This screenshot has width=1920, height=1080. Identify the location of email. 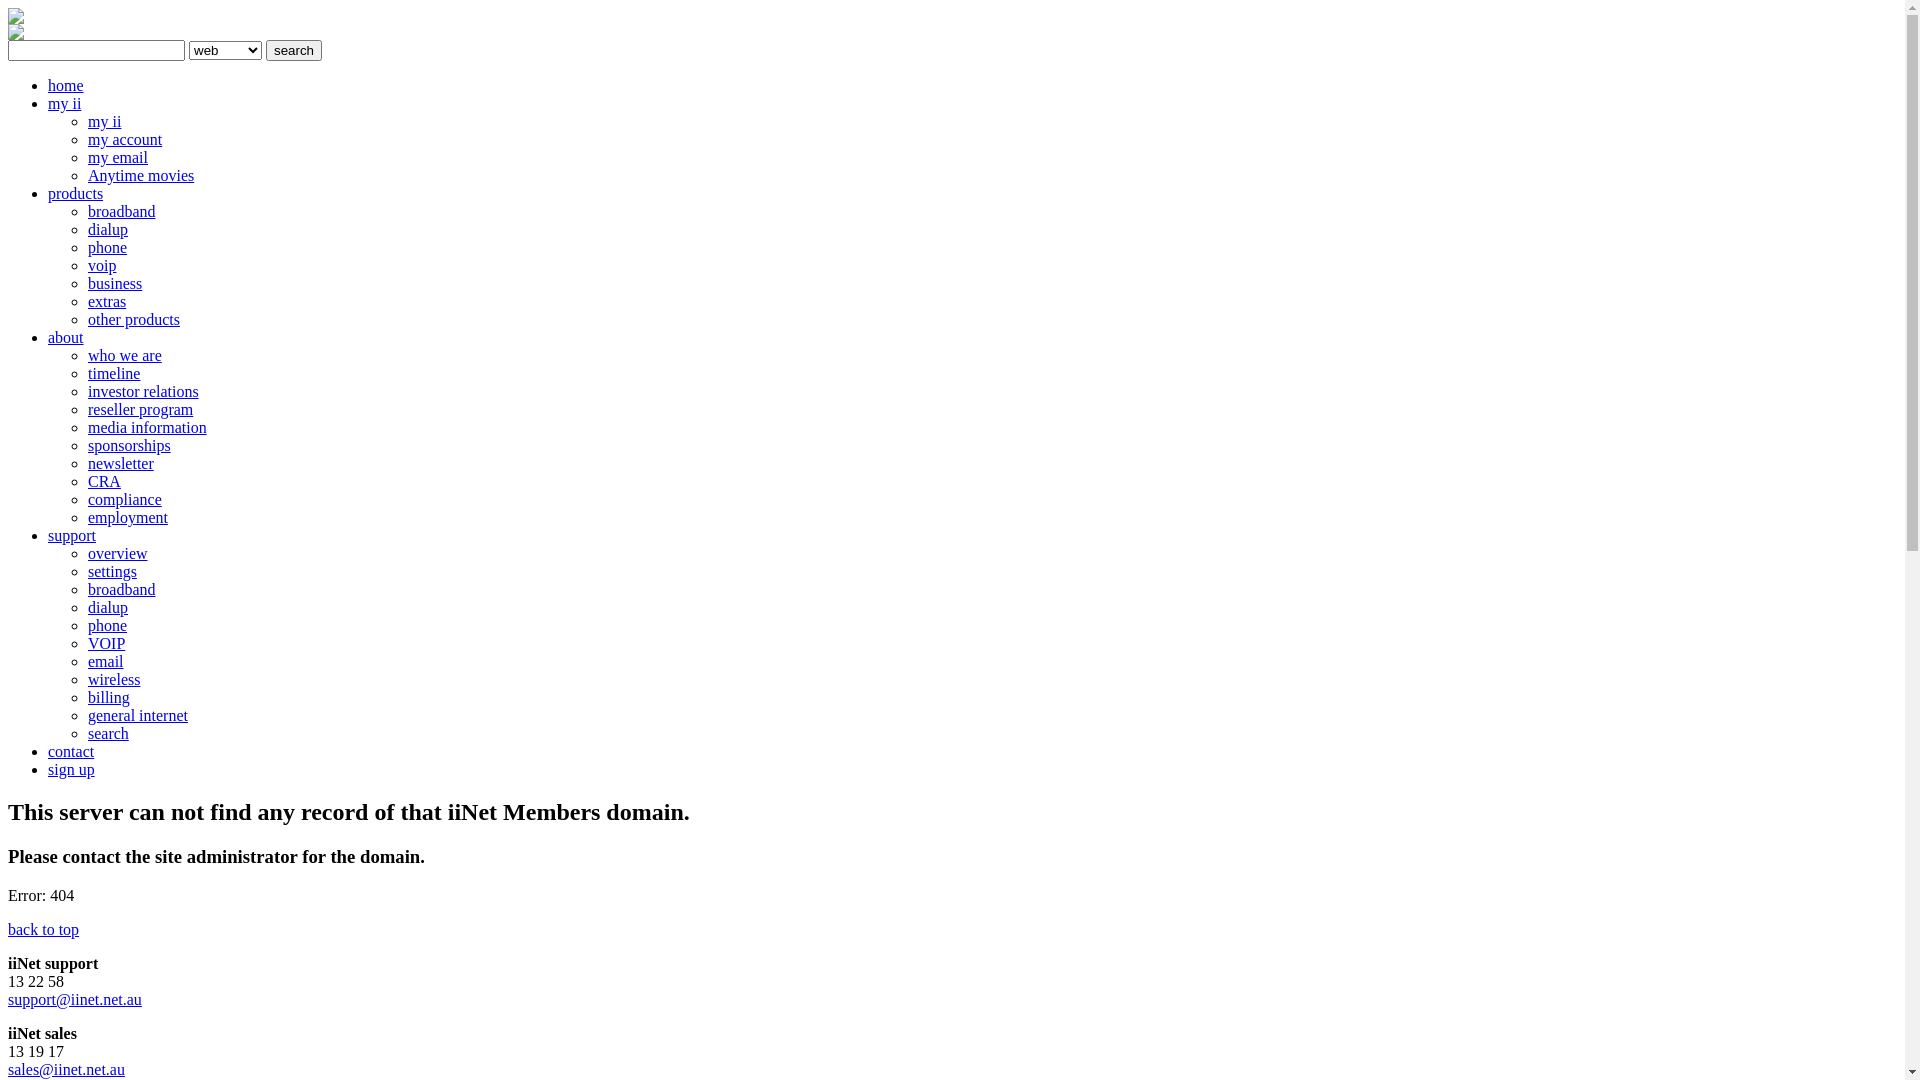
(106, 662).